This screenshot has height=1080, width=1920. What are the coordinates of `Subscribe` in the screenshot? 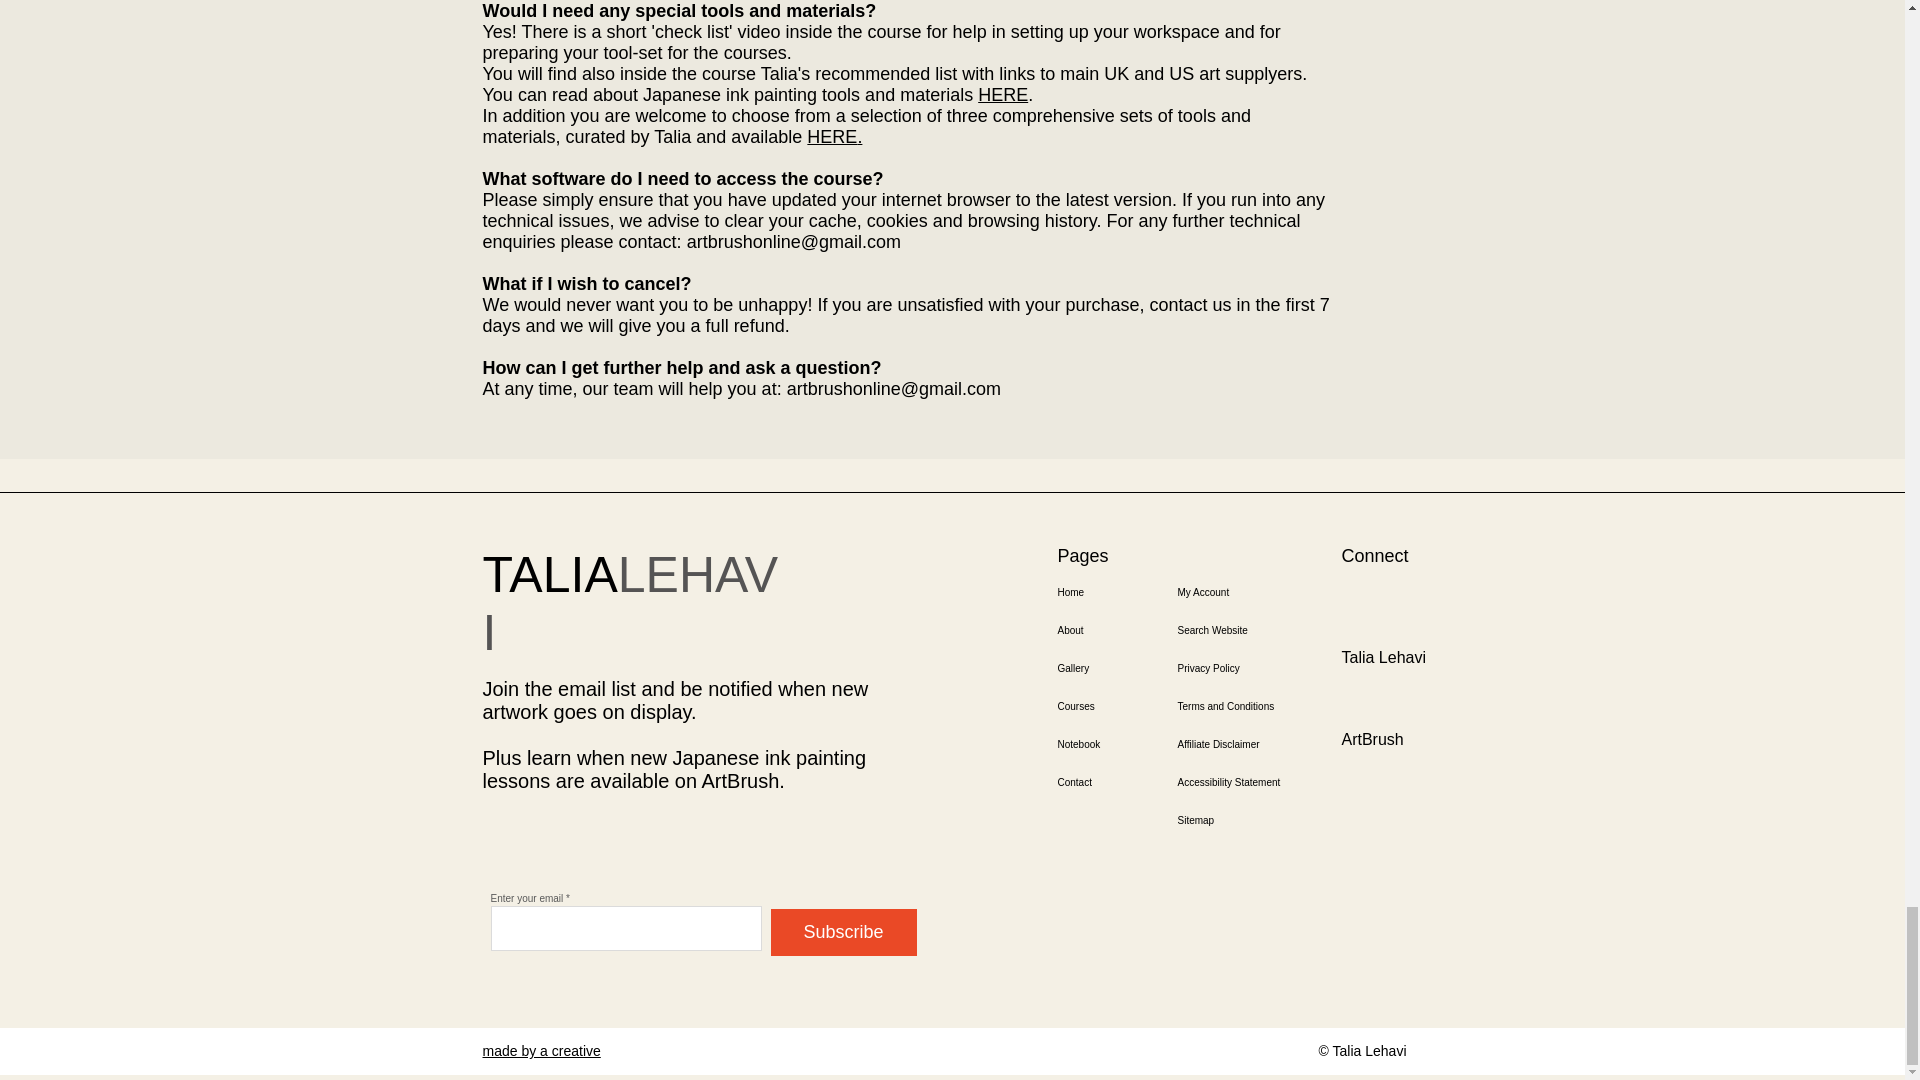 It's located at (842, 932).